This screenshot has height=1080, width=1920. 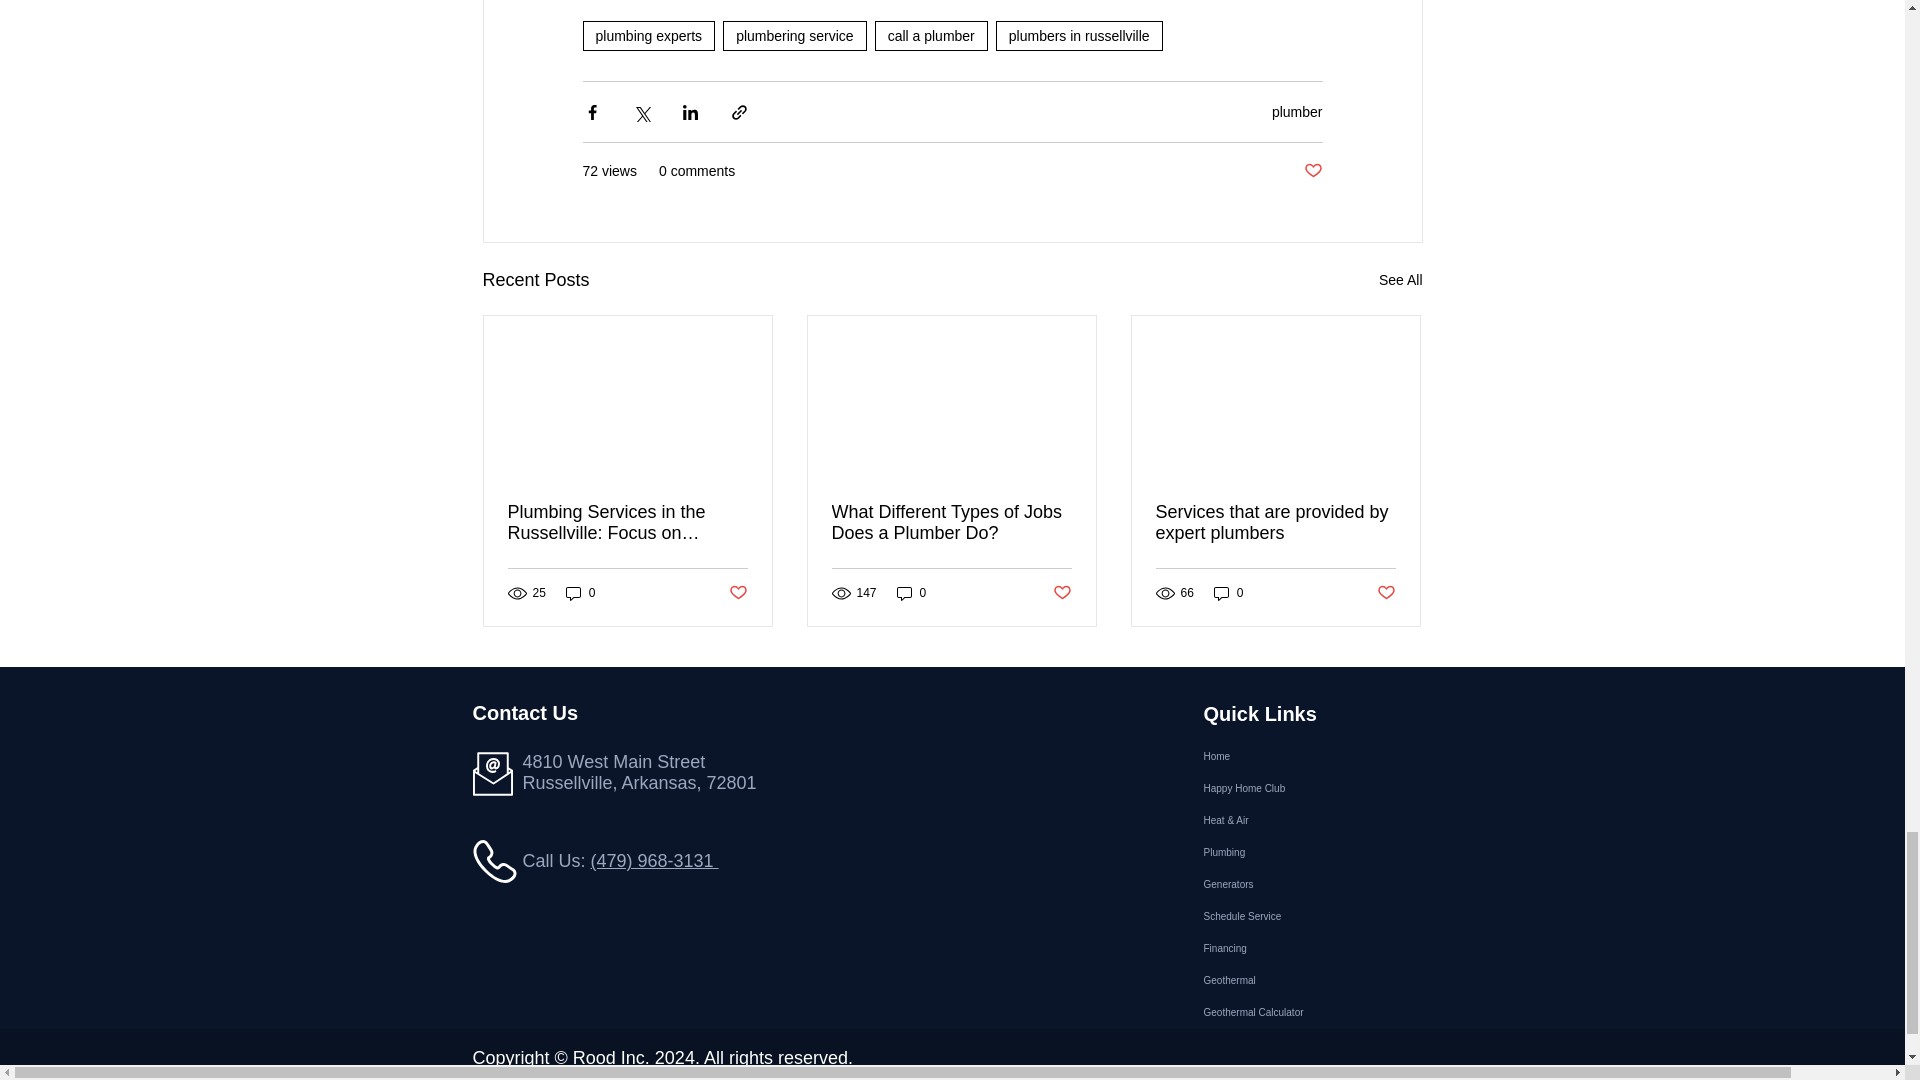 I want to click on plumbers in russellville, so click(x=1080, y=35).